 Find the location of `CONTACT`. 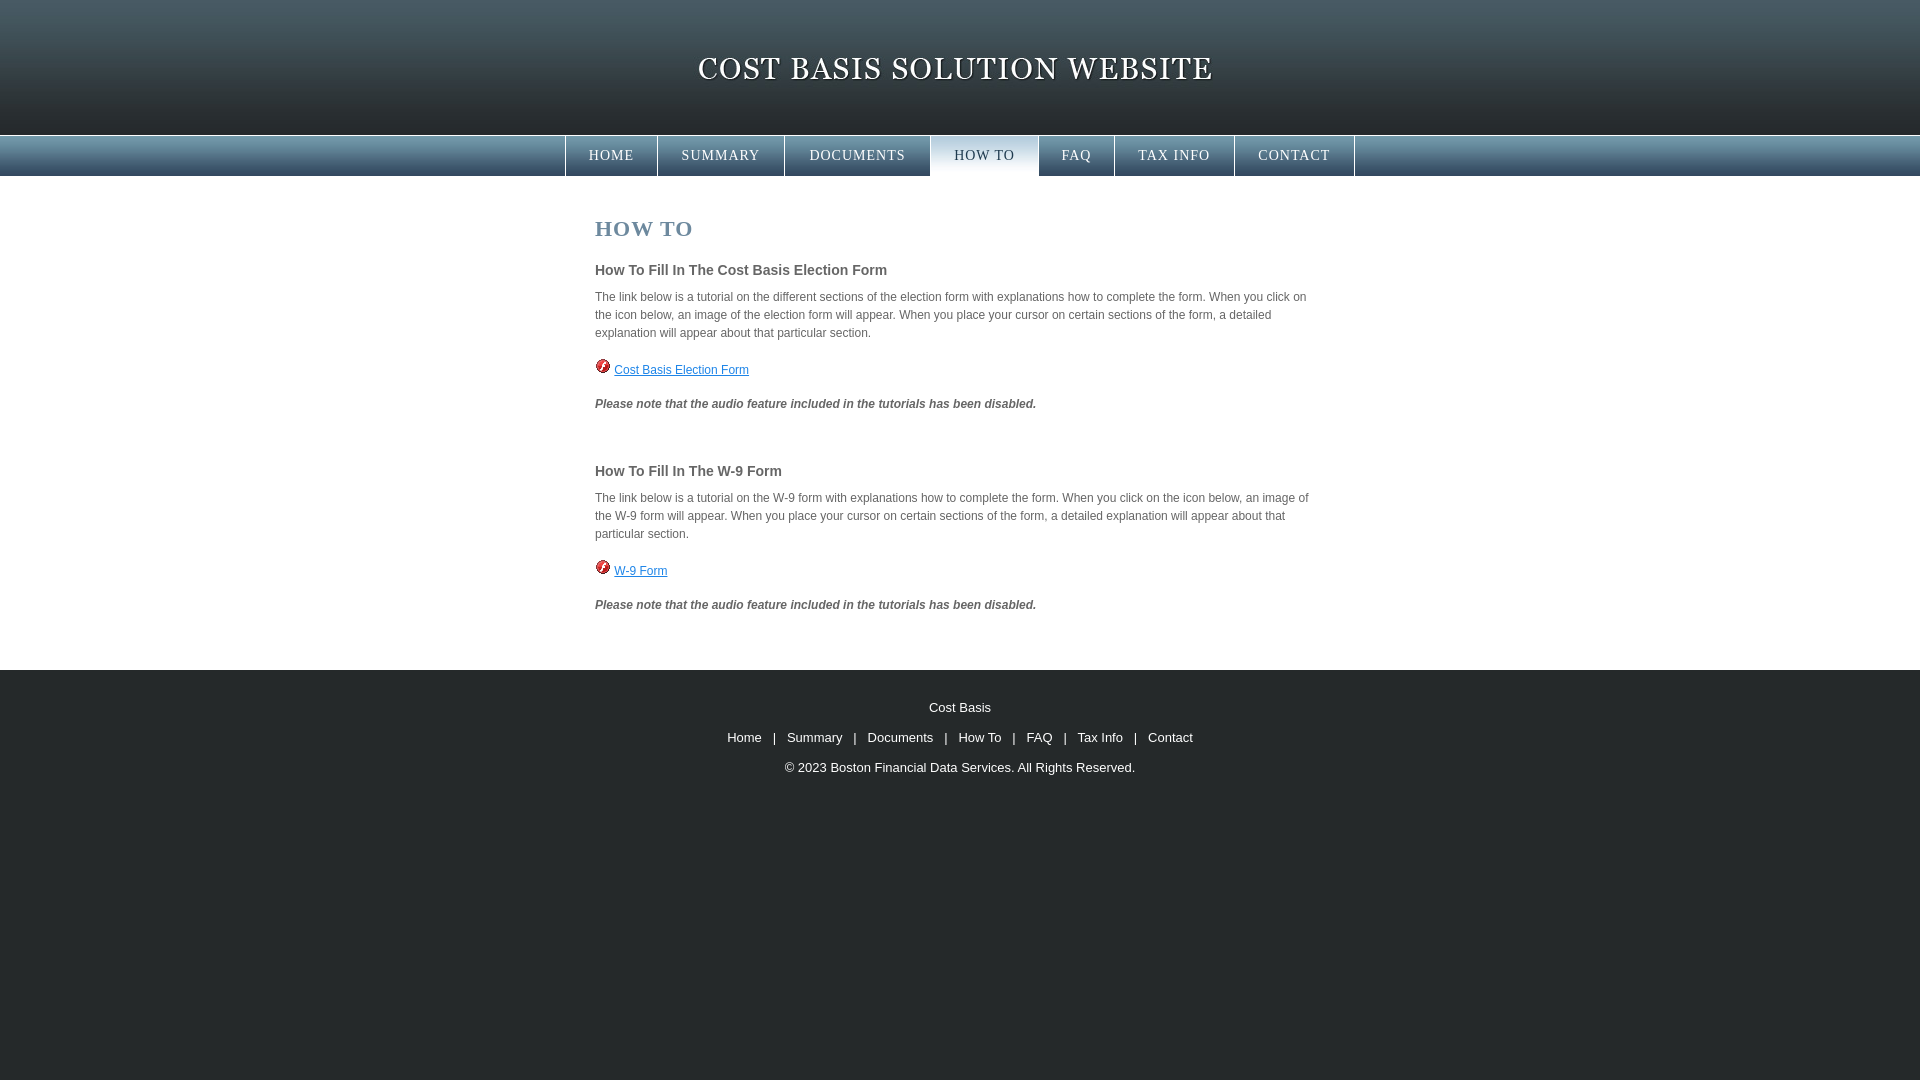

CONTACT is located at coordinates (1295, 156).